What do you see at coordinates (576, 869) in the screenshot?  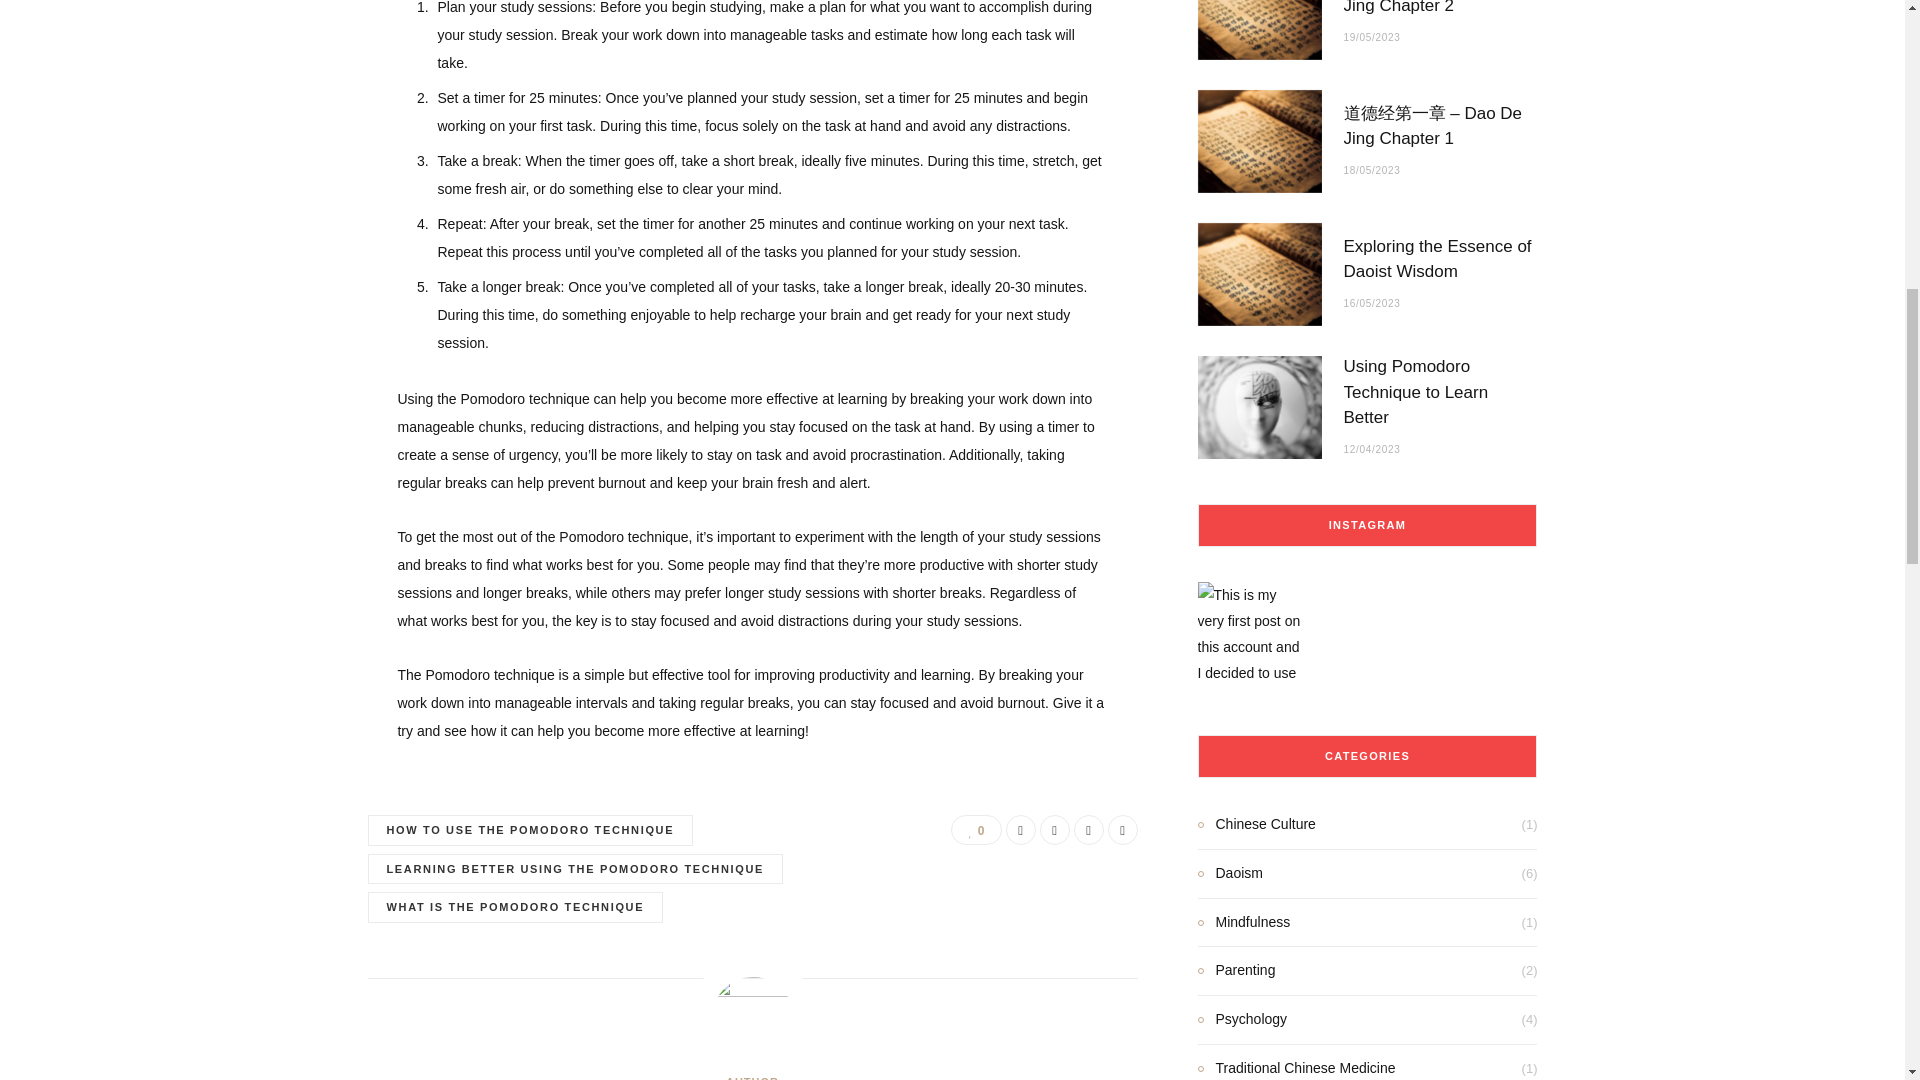 I see `LEARNING BETTER USING THE POMODORO TECHNIQUE` at bounding box center [576, 869].